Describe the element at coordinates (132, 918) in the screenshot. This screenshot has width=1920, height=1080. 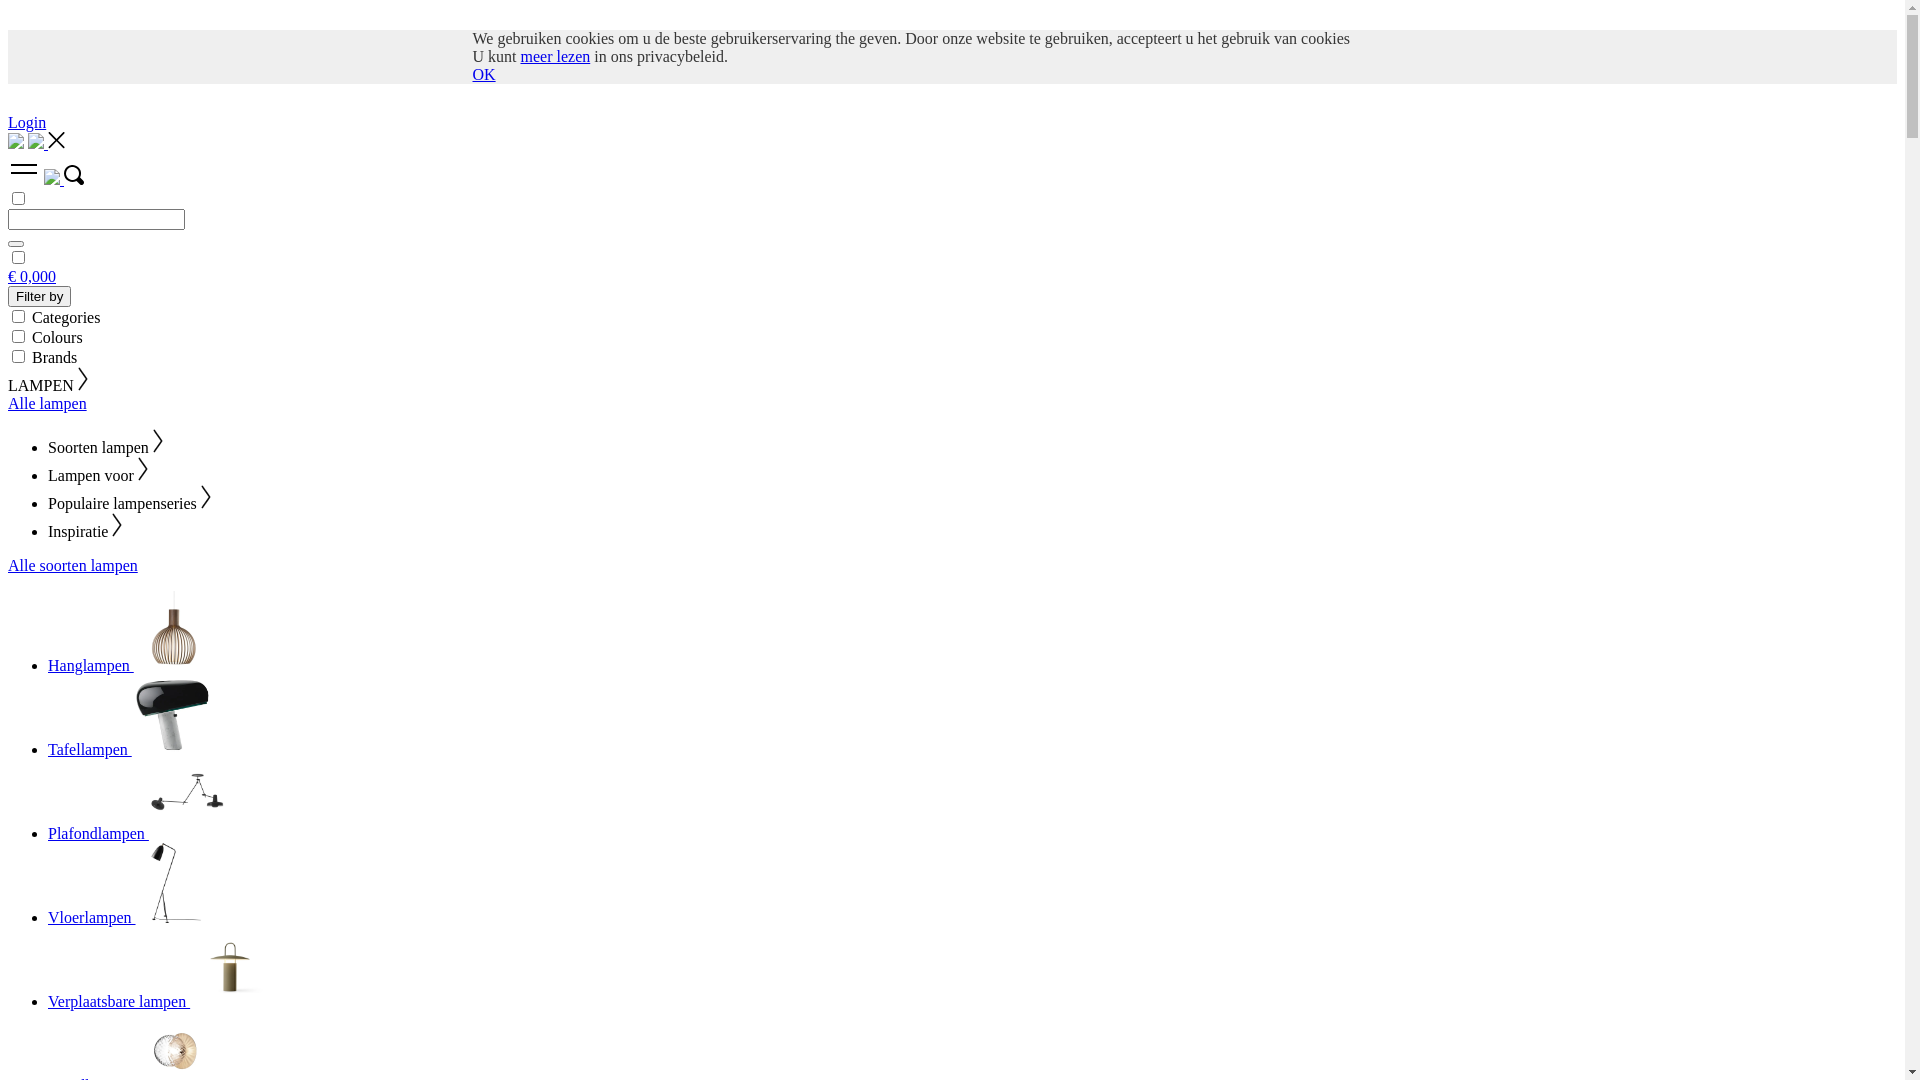
I see `Vloerlampen` at that location.